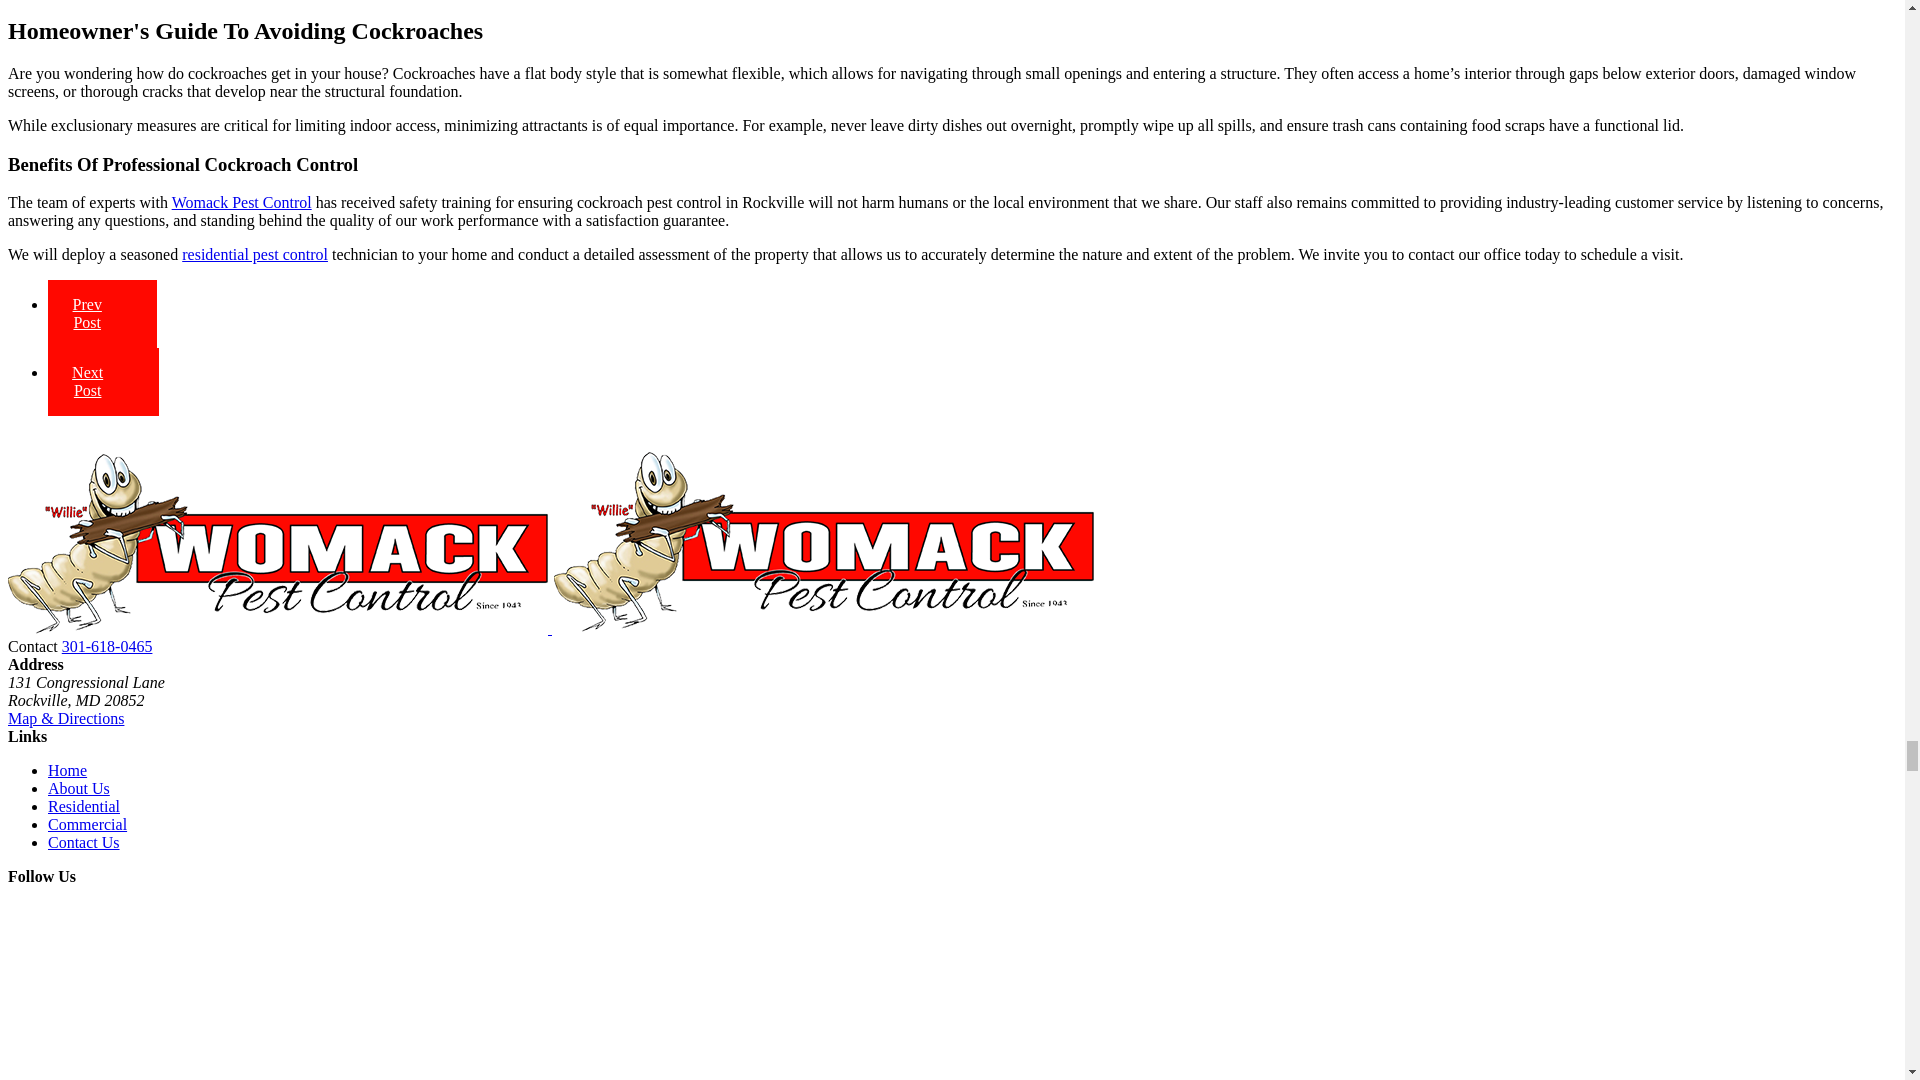 The image size is (1920, 1080). What do you see at coordinates (824, 542) in the screenshot?
I see `Womack Pest Control` at bounding box center [824, 542].